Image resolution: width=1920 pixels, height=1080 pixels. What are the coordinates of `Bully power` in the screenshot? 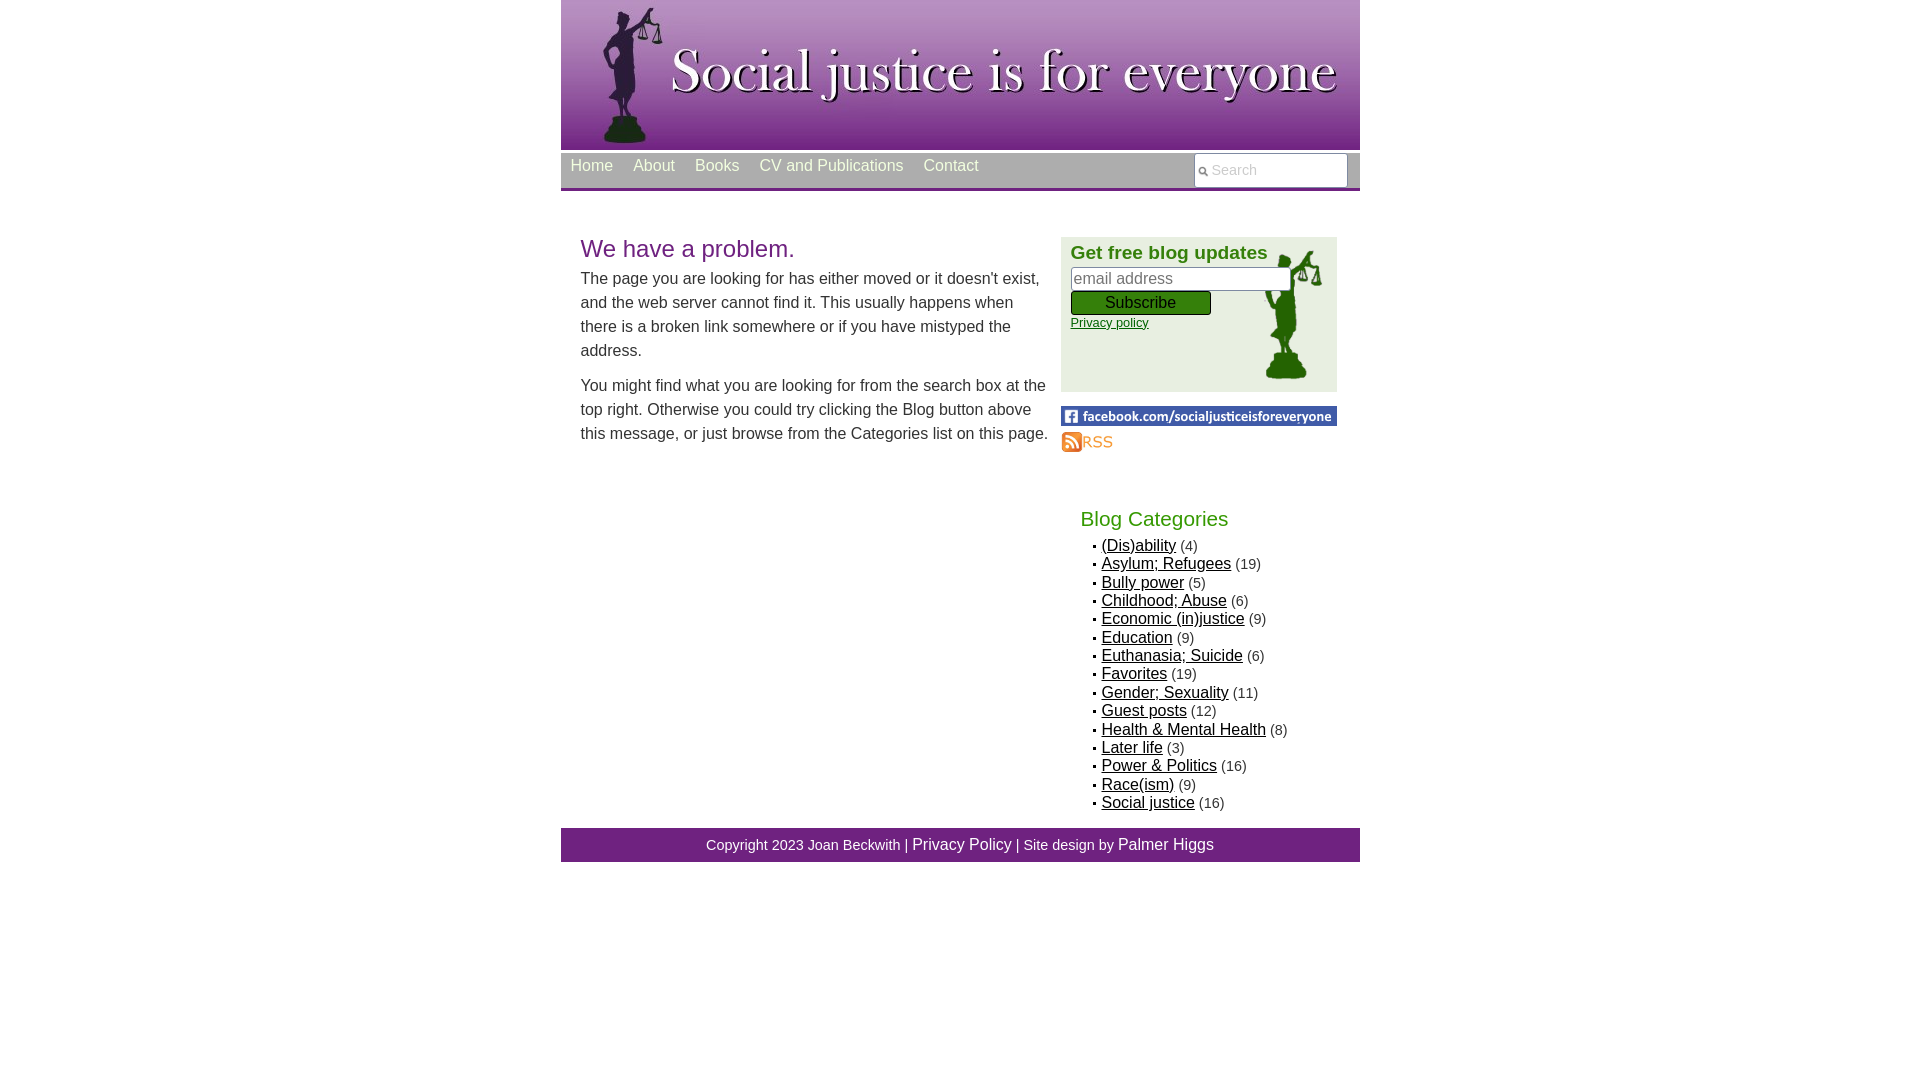 It's located at (1144, 582).